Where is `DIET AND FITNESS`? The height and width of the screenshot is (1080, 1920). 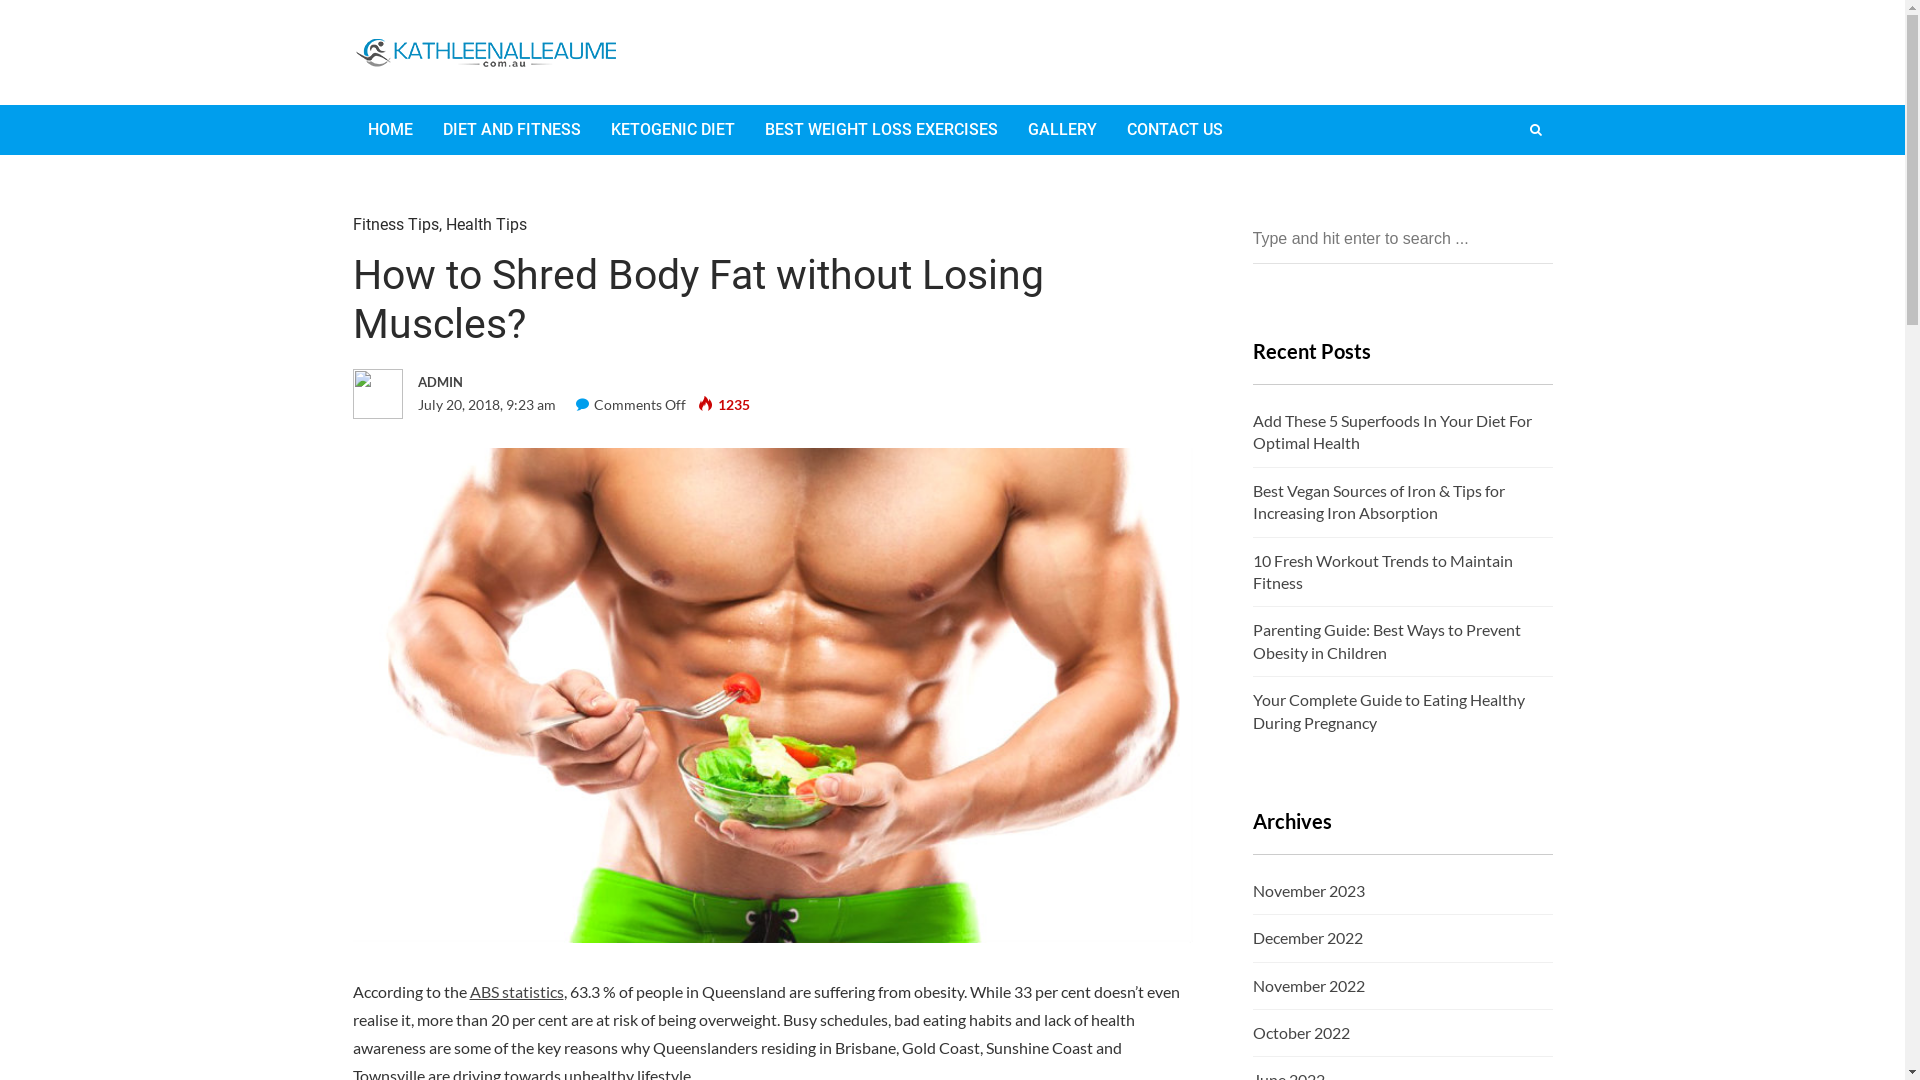
DIET AND FITNESS is located at coordinates (512, 130).